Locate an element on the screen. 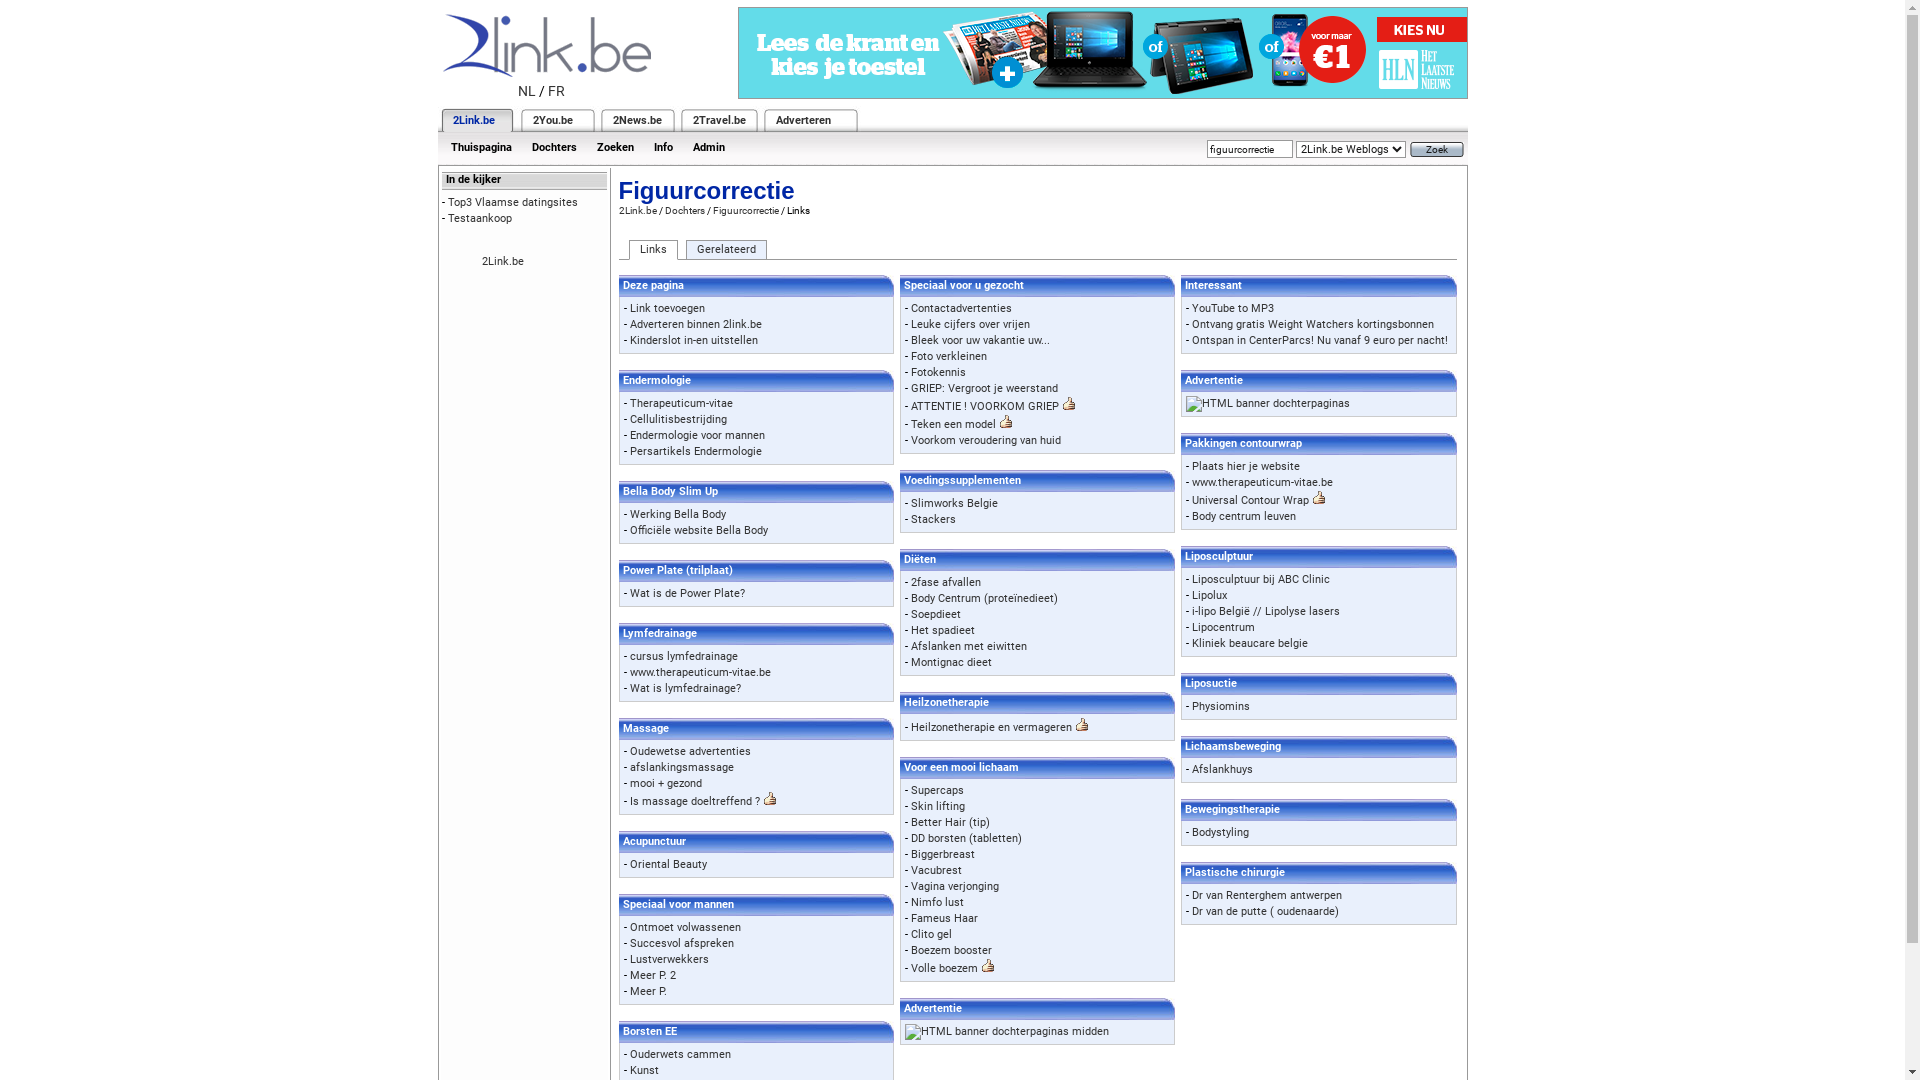  Afslankhuys is located at coordinates (1222, 770).